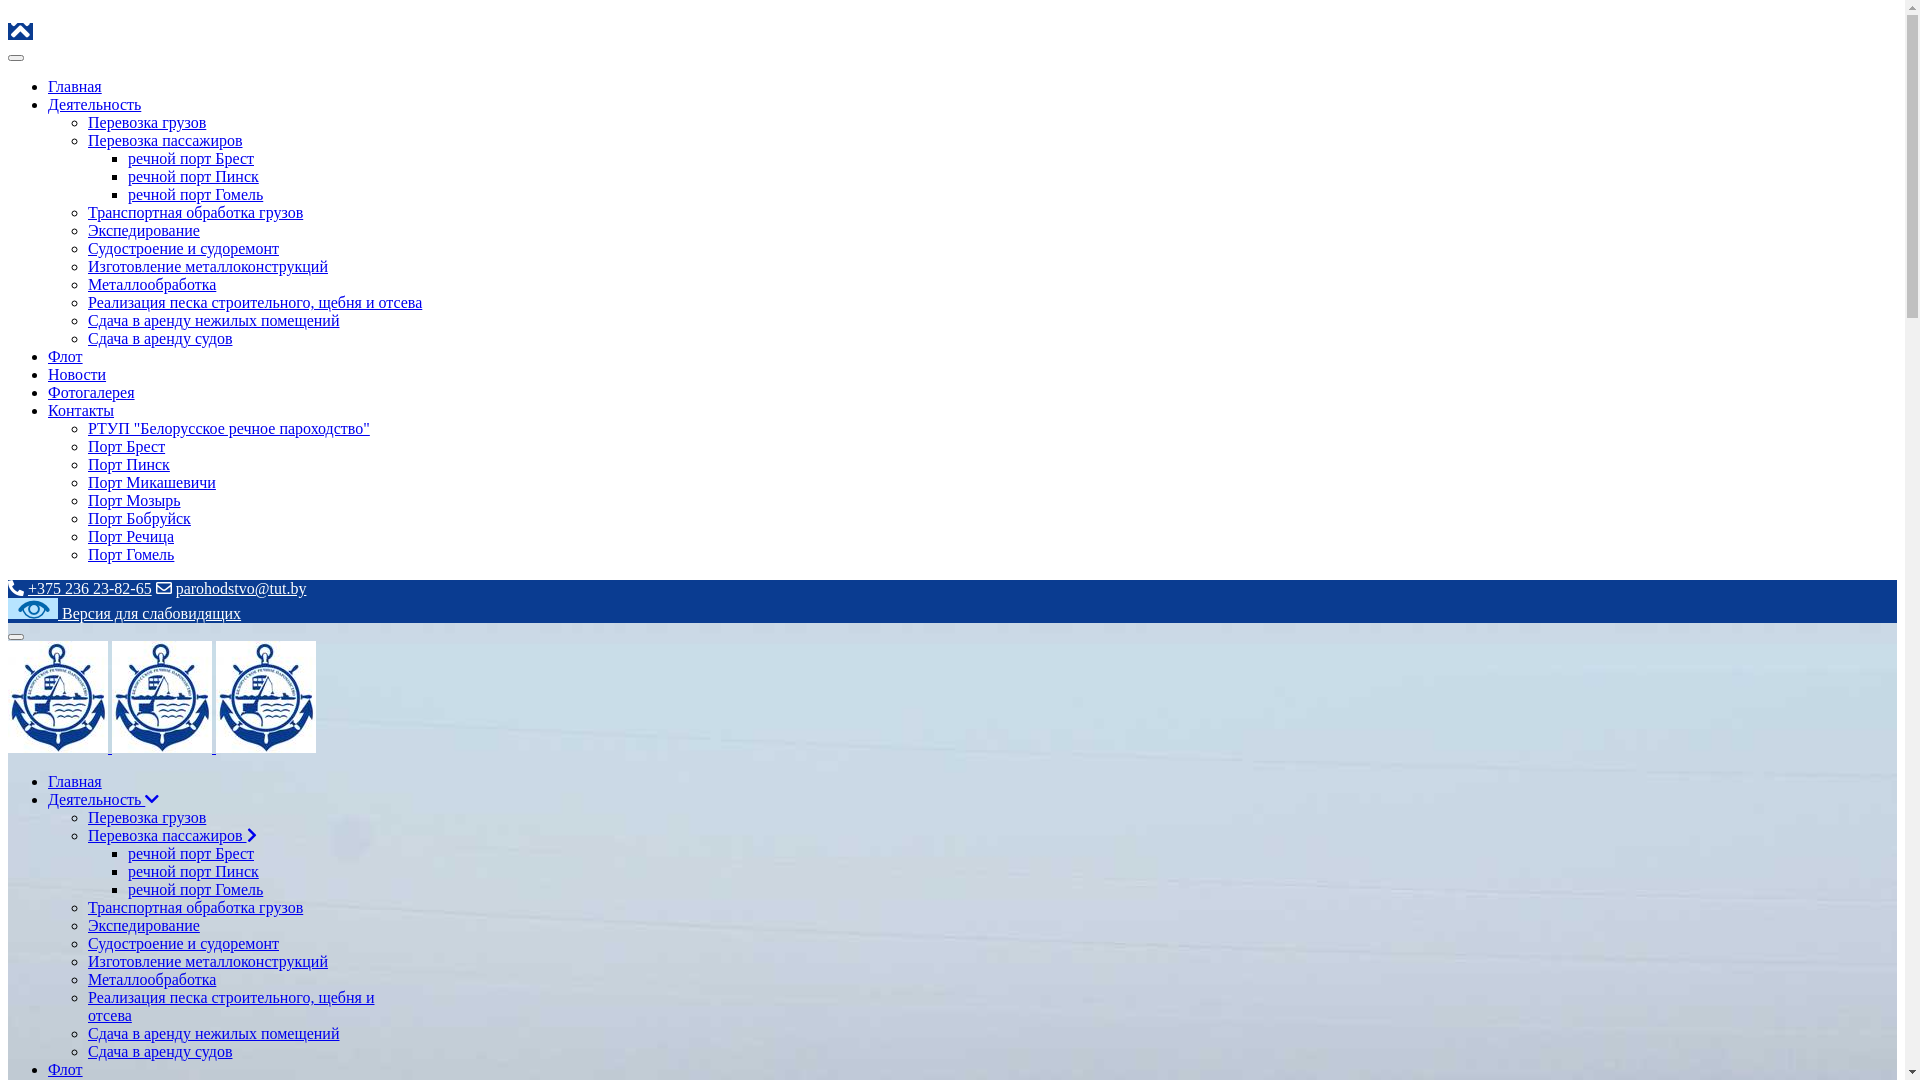  Describe the element at coordinates (242, 588) in the screenshot. I see `parohodstvo@tut.by` at that location.